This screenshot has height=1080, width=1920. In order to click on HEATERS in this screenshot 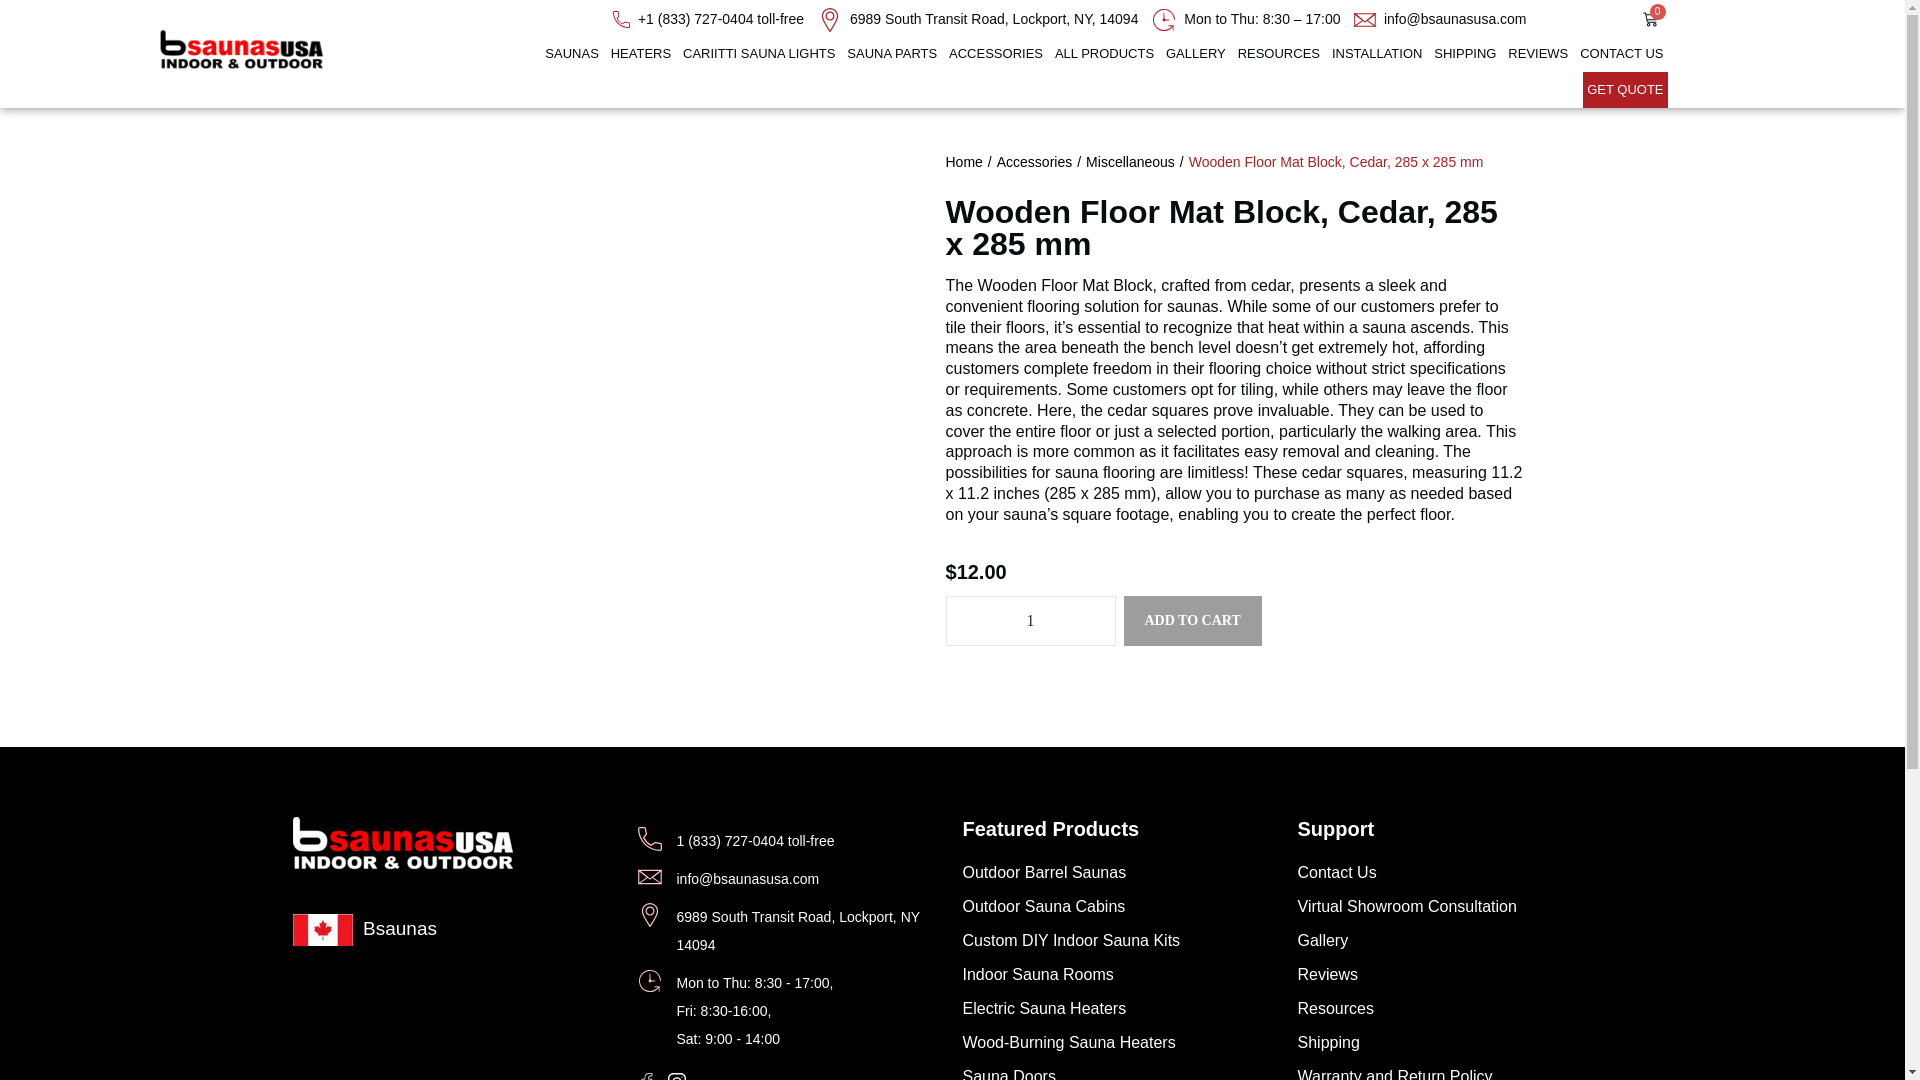, I will do `click(640, 54)`.